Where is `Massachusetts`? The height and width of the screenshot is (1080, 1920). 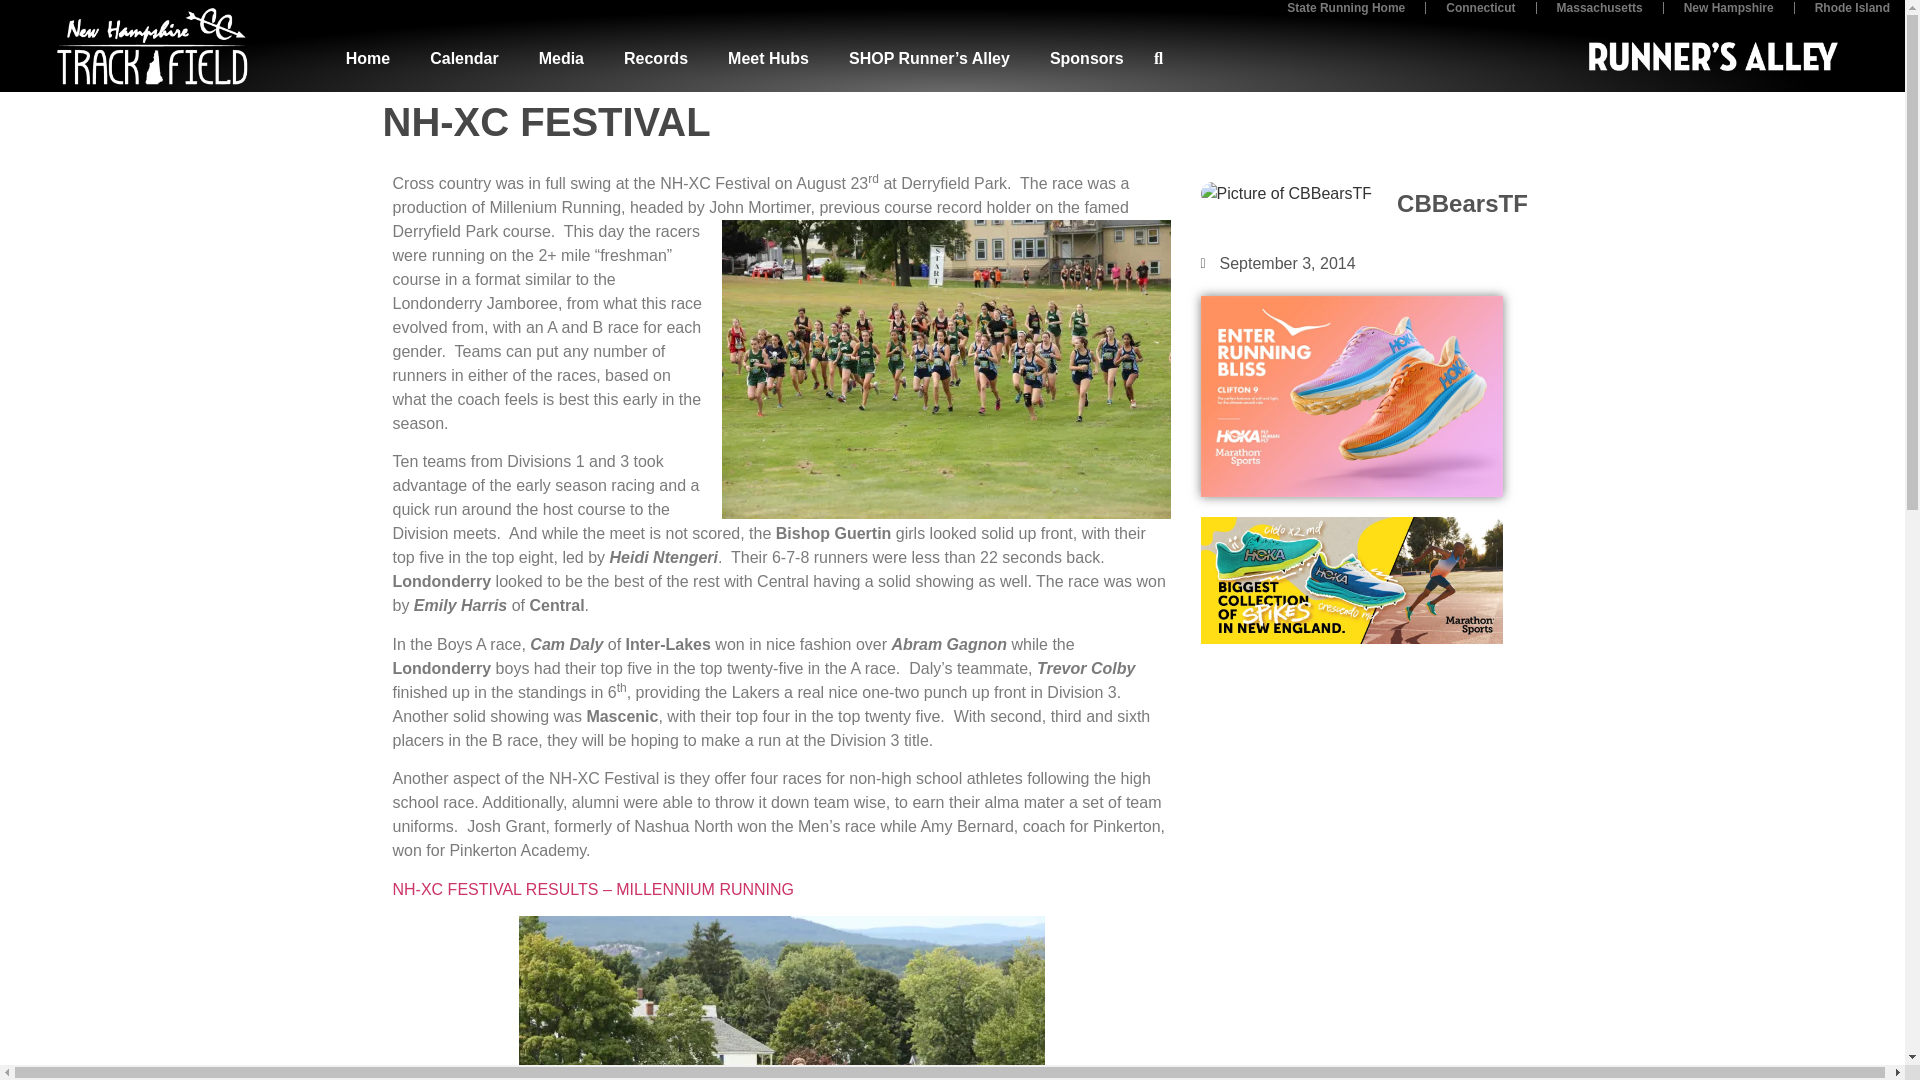
Massachusetts is located at coordinates (1600, 16).